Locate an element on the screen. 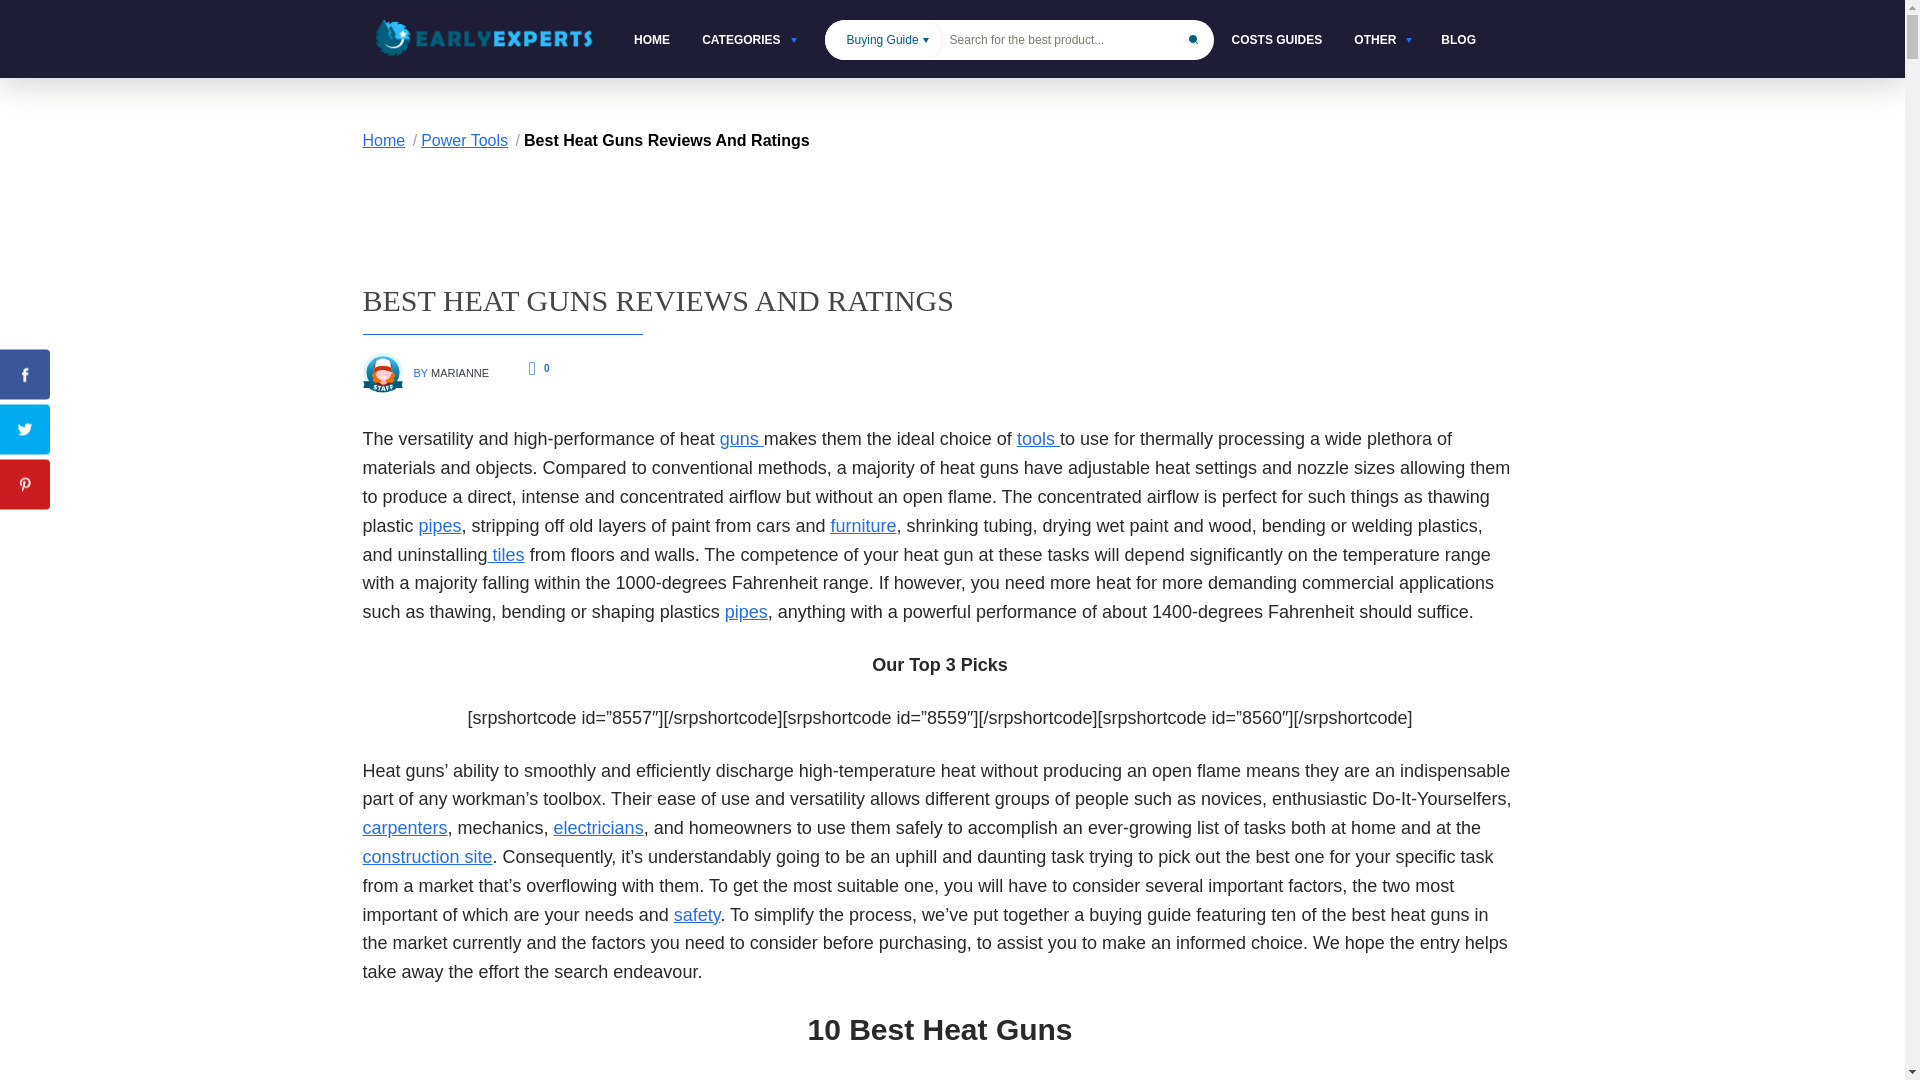 The height and width of the screenshot is (1080, 1920). carpenters is located at coordinates (404, 828).